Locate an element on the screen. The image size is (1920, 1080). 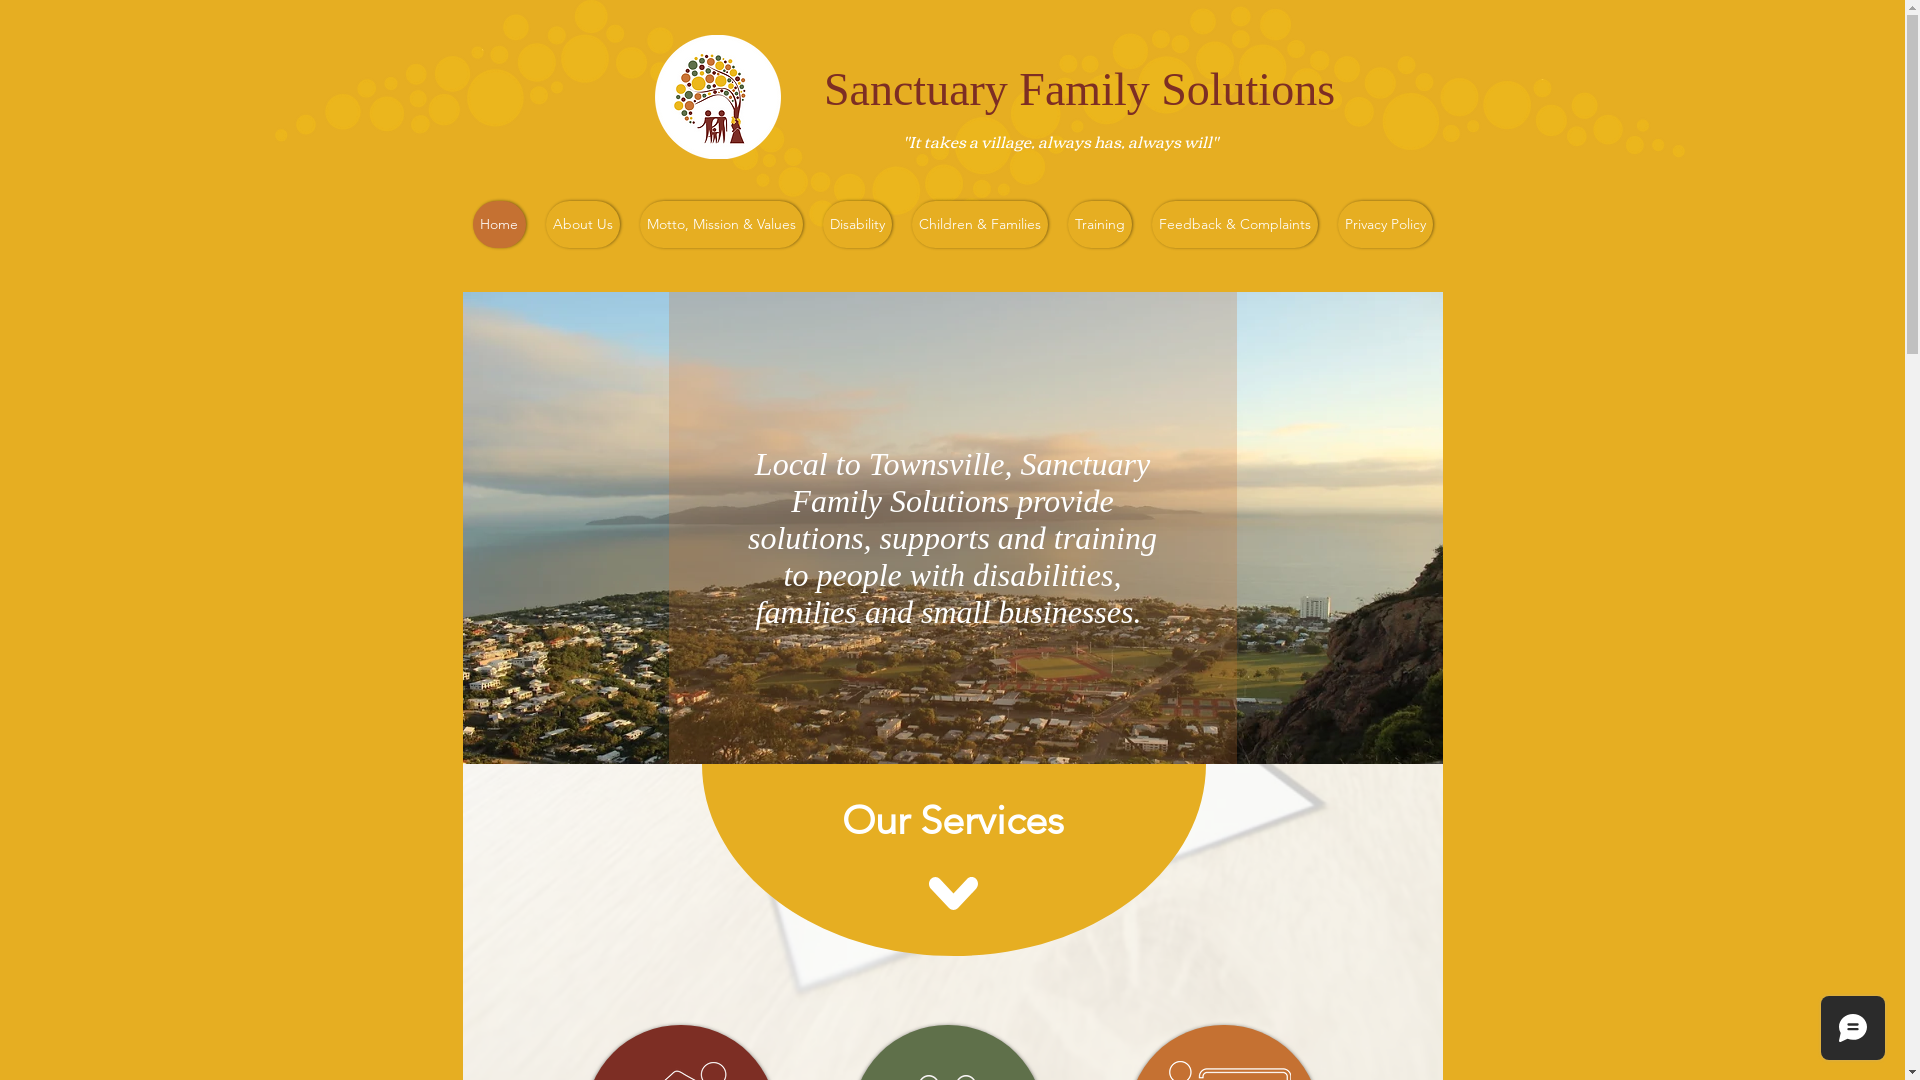
Privacy Policy is located at coordinates (1386, 224).